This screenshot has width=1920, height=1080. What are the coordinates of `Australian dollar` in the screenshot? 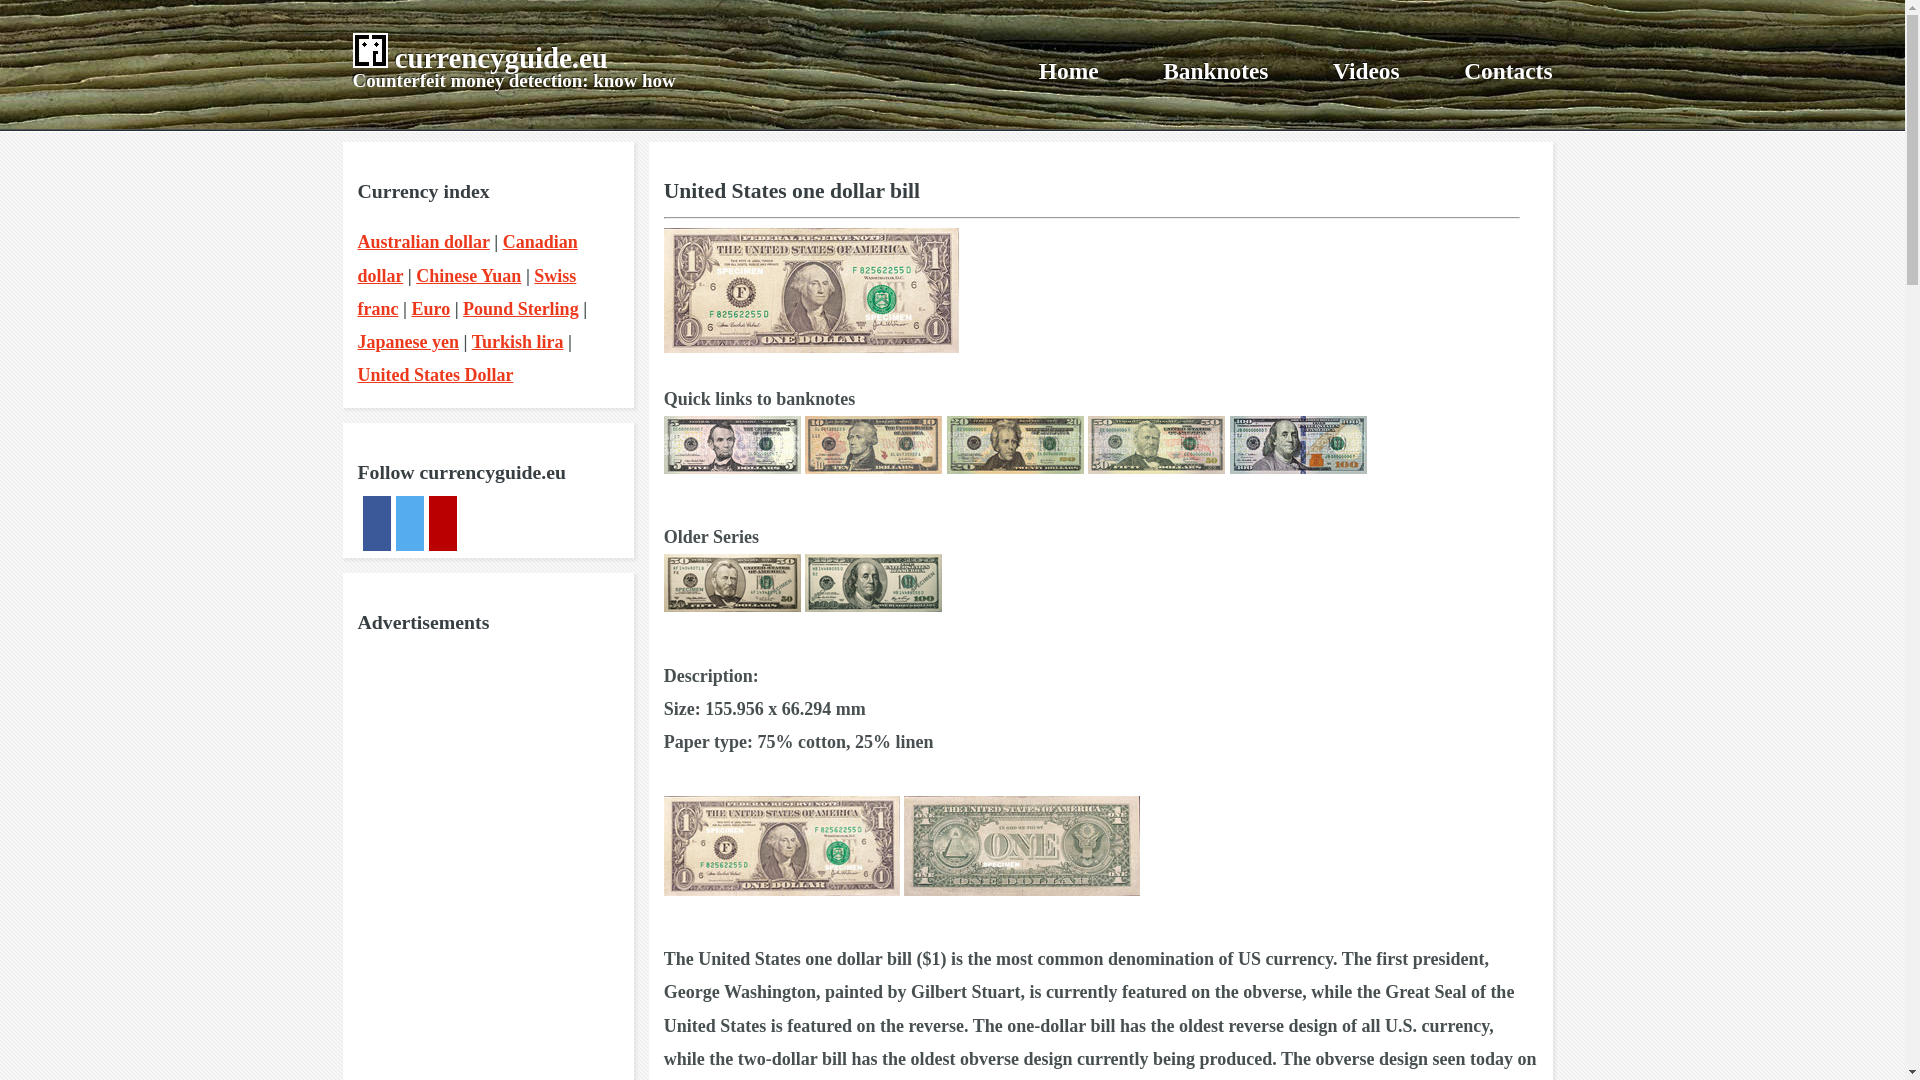 It's located at (423, 242).